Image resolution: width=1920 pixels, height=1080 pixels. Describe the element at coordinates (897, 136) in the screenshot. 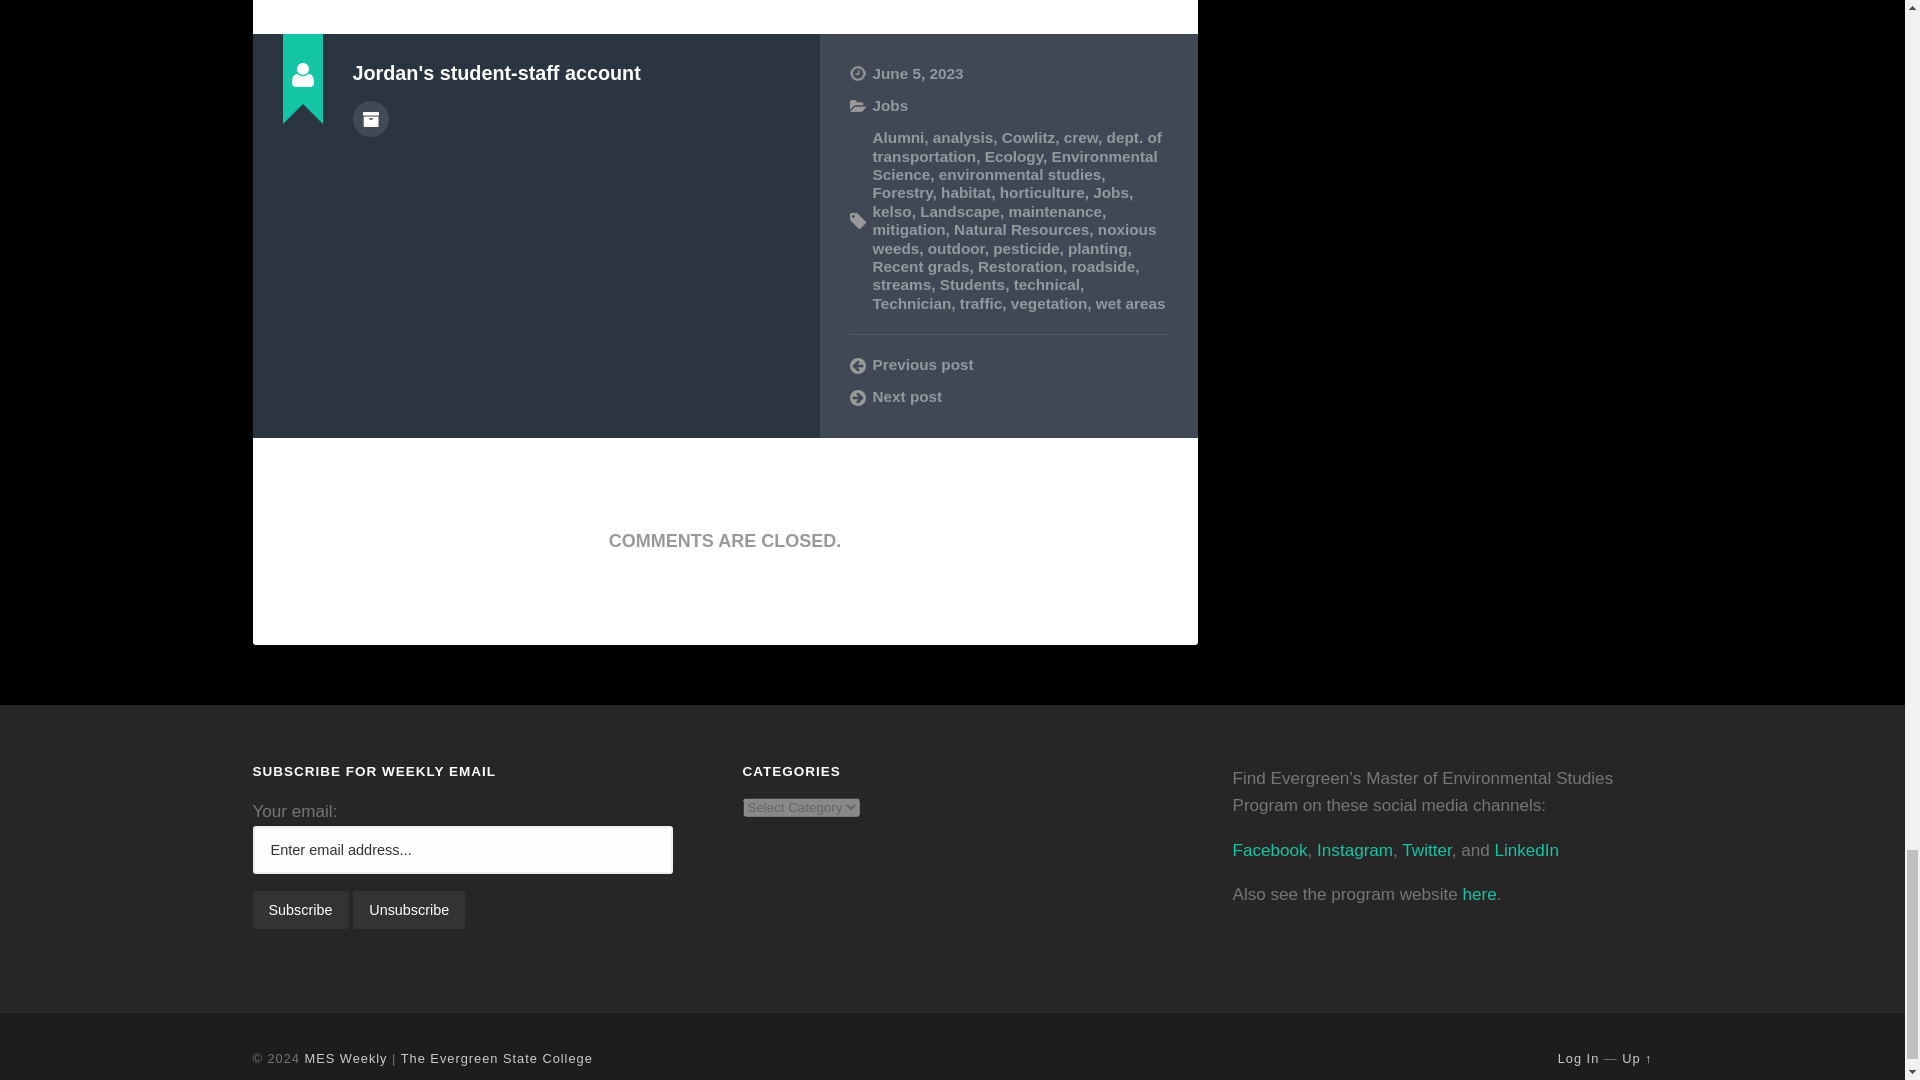

I see `Alumni` at that location.